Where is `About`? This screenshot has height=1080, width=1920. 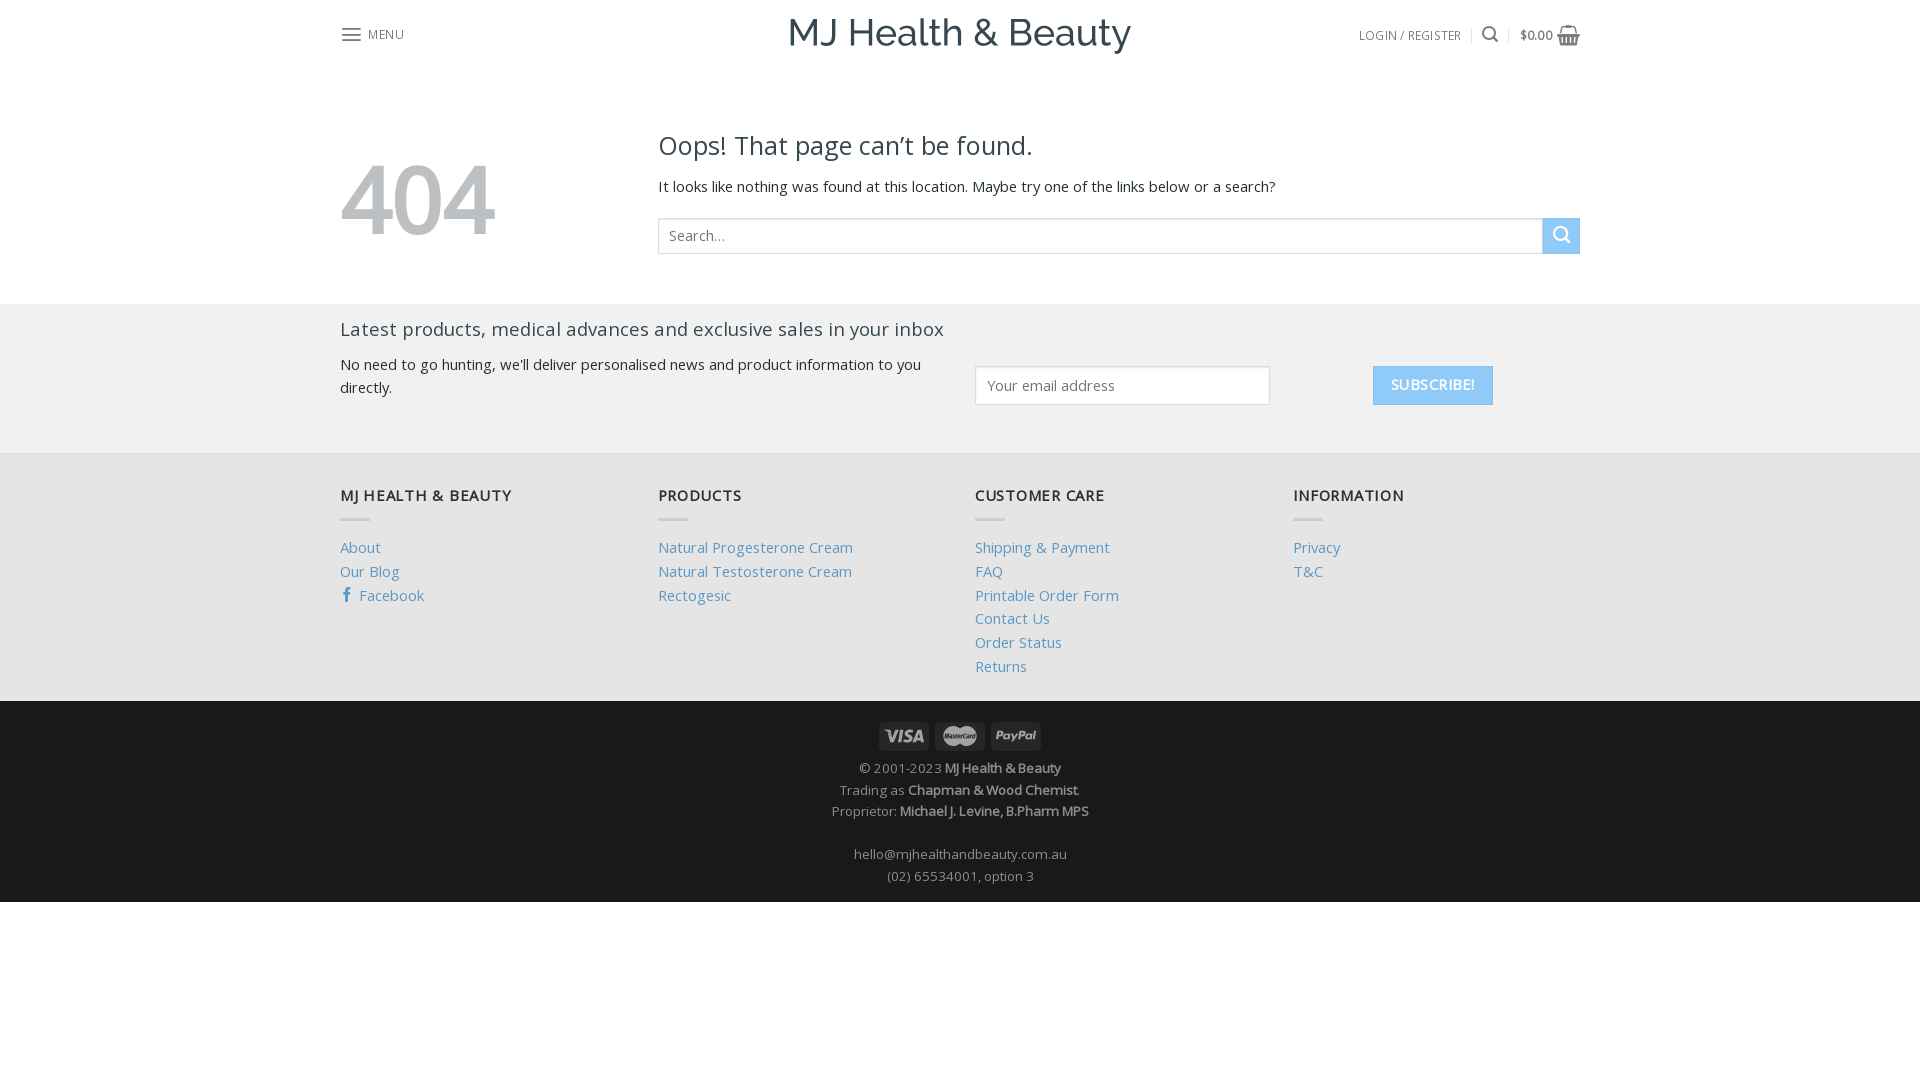
About is located at coordinates (360, 547).